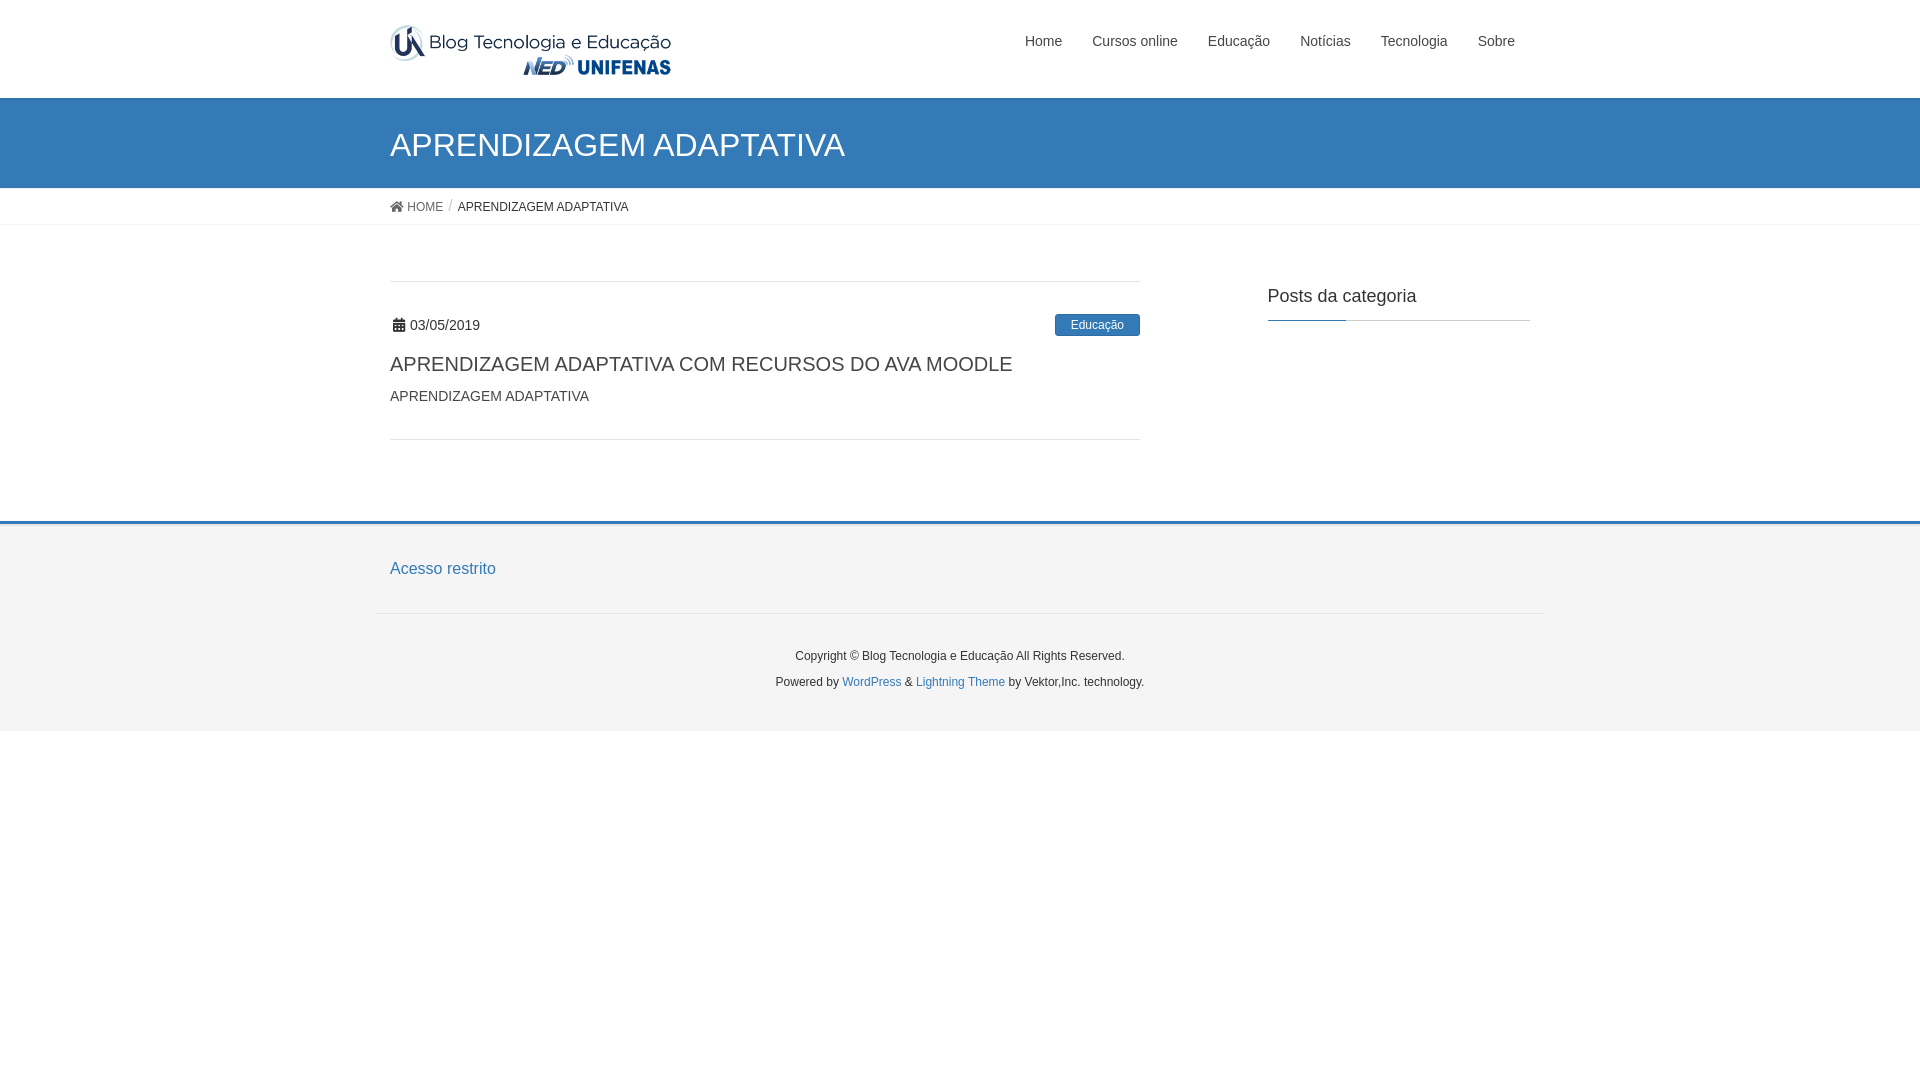  Describe the element at coordinates (1414, 42) in the screenshot. I see `Tecnologia` at that location.